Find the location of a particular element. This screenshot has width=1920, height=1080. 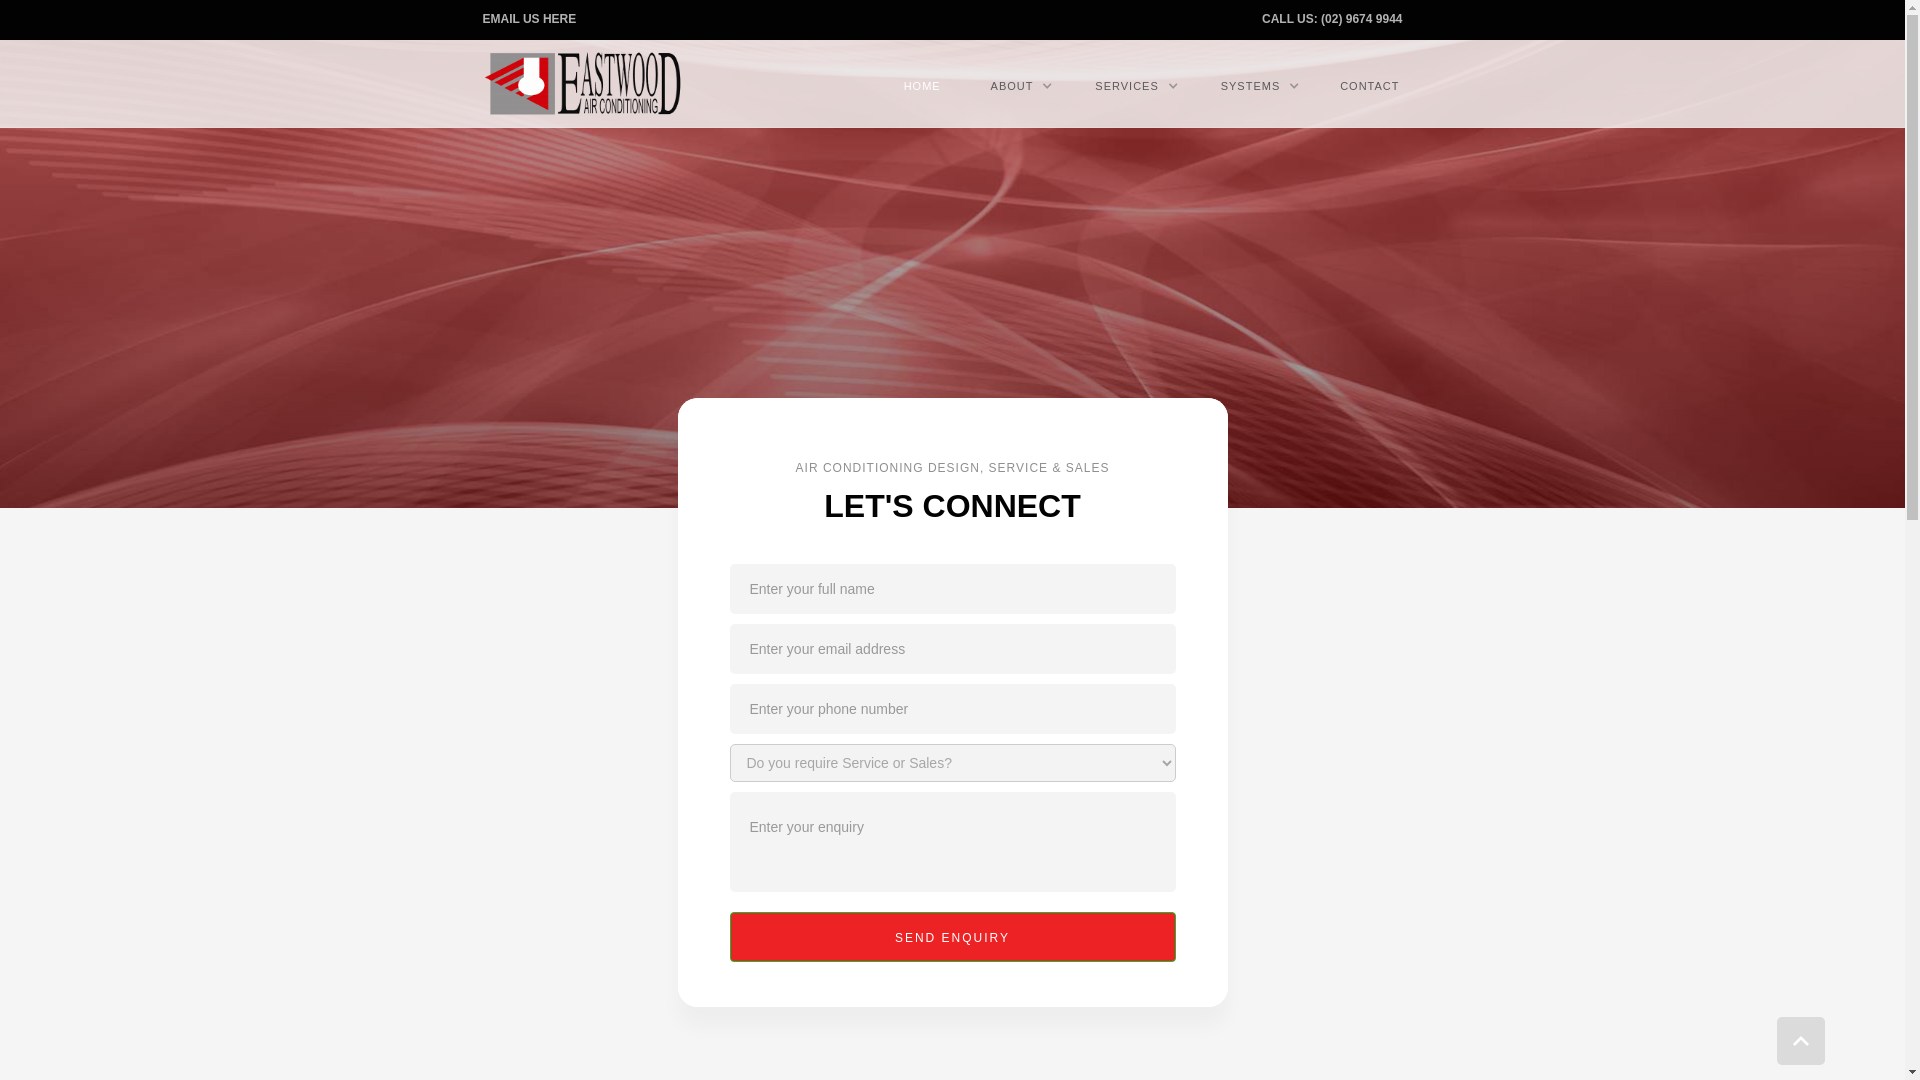

CALL US: (02) 9674 9944 is located at coordinates (1342, 19).